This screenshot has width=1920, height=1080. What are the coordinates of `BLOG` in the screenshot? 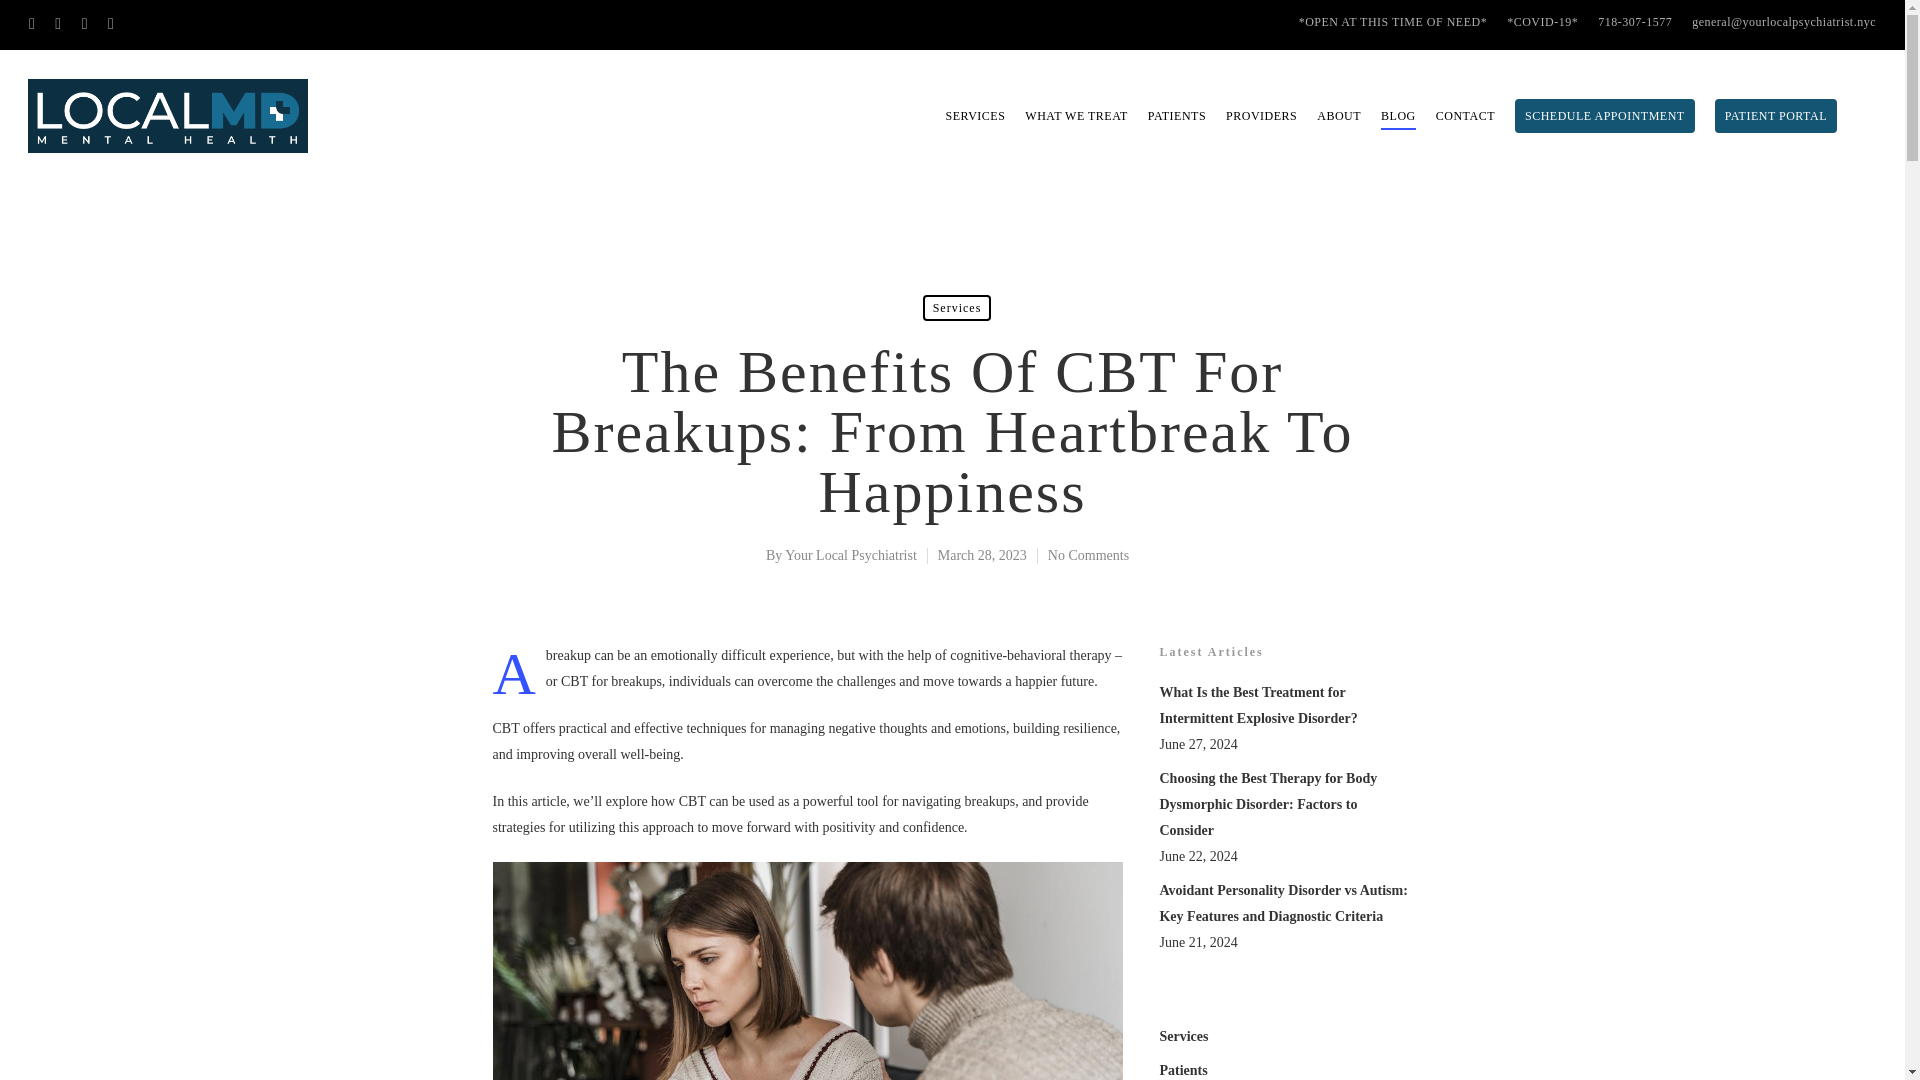 It's located at (1398, 116).